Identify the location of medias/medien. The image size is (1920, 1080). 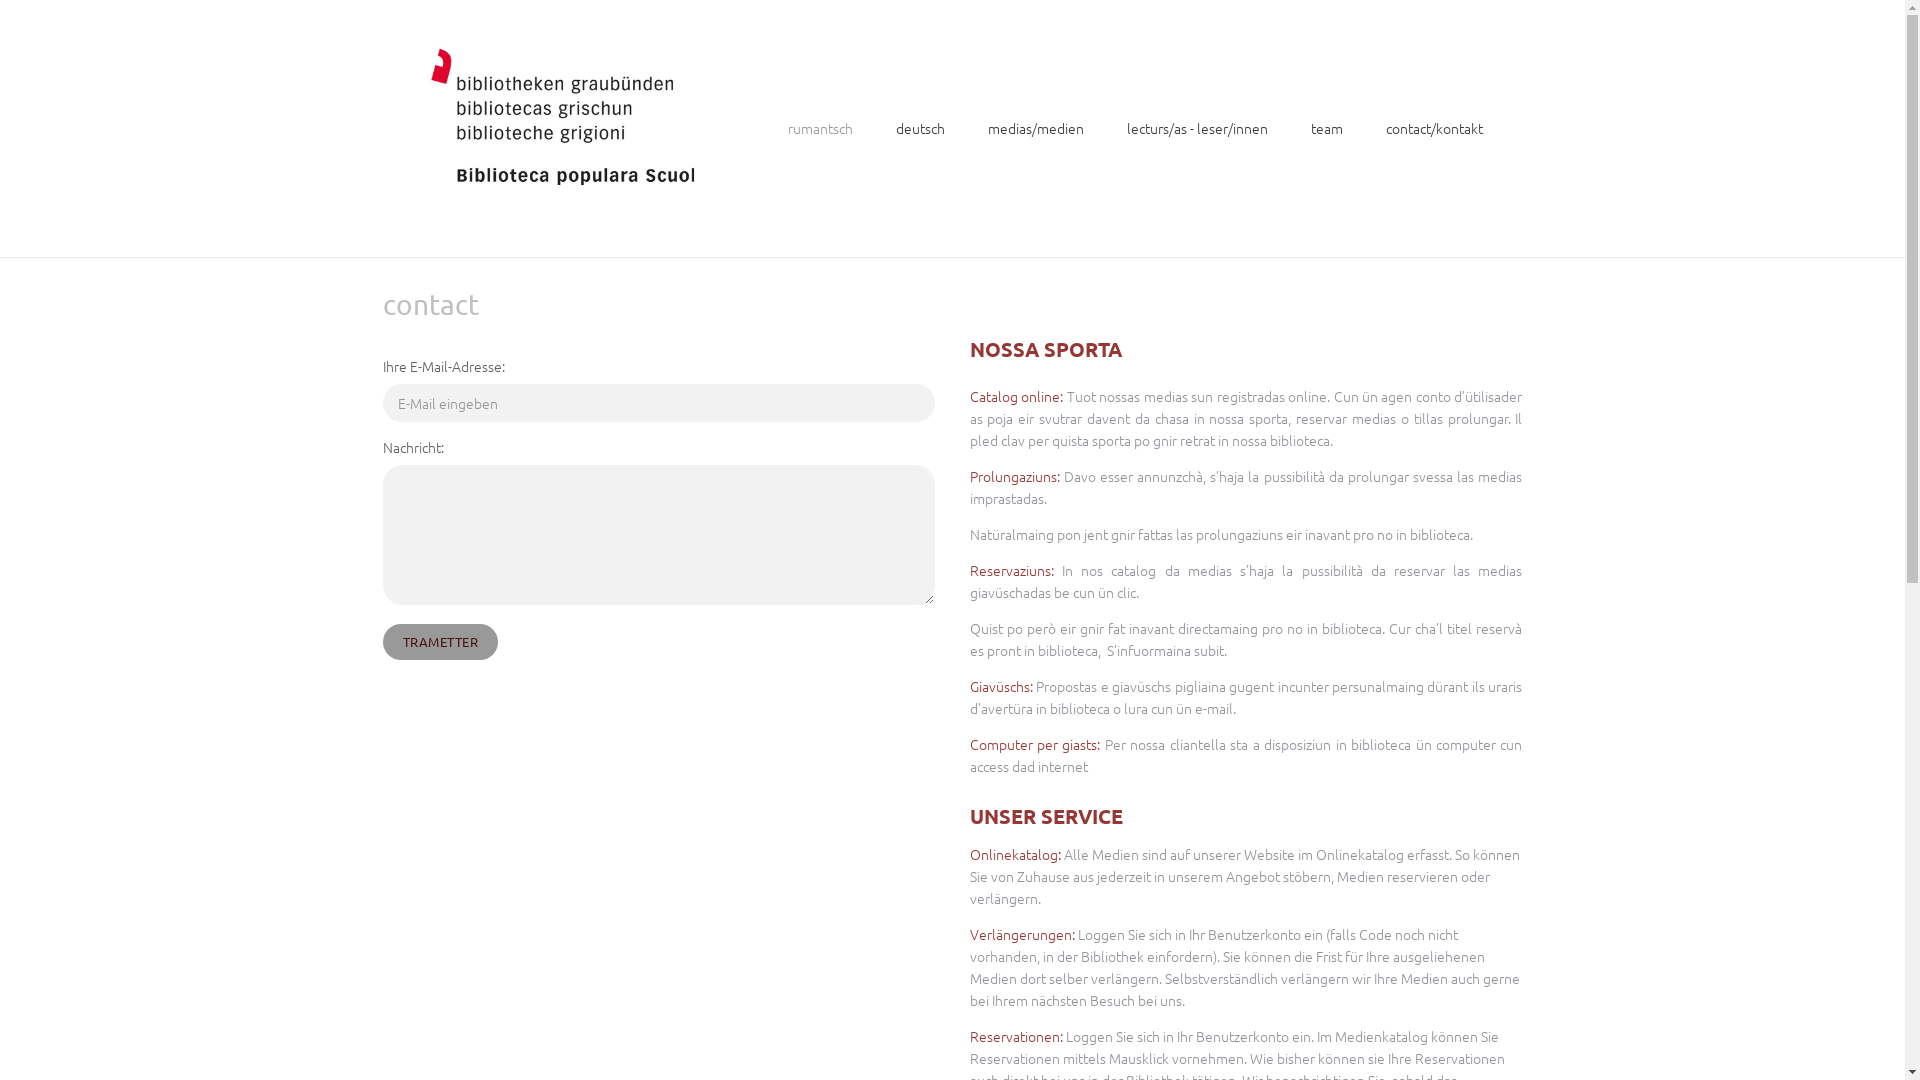
(1038, 128).